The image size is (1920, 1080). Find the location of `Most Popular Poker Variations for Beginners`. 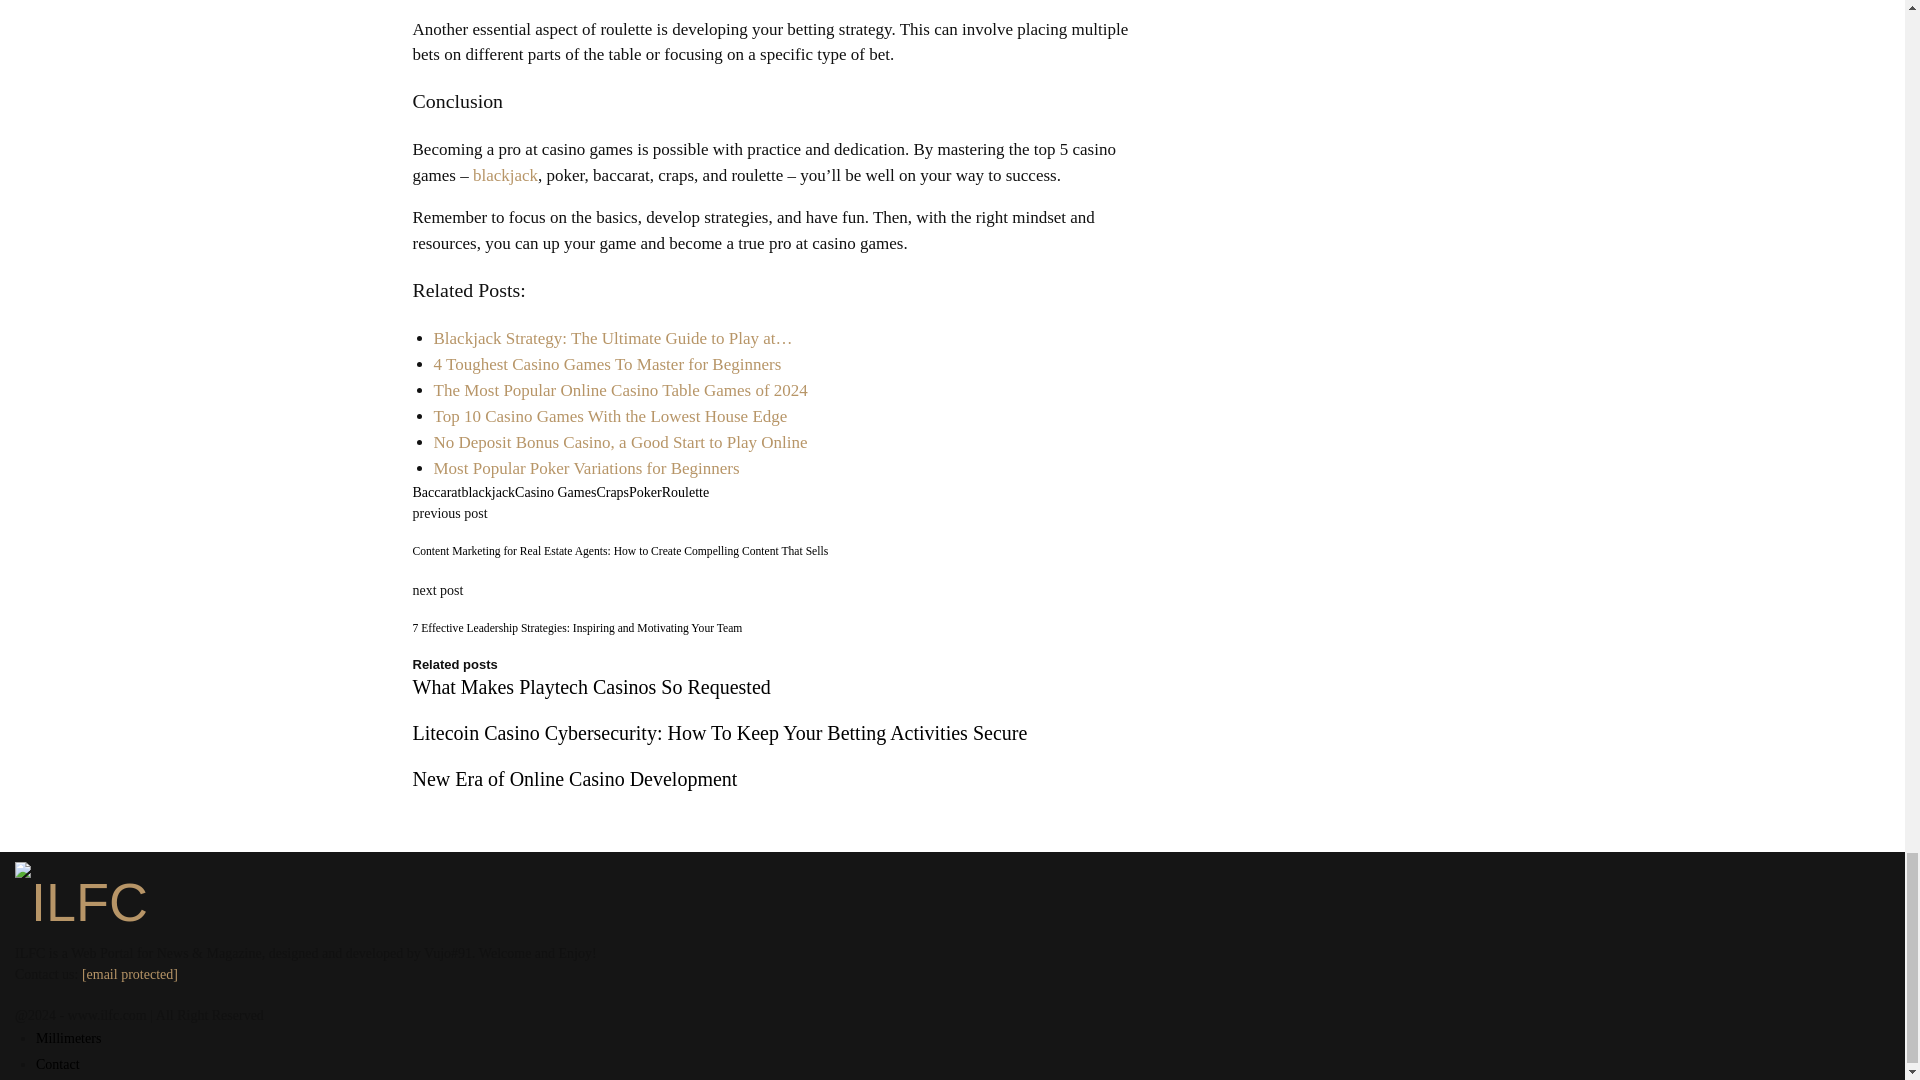

Most Popular Poker Variations for Beginners is located at coordinates (586, 468).